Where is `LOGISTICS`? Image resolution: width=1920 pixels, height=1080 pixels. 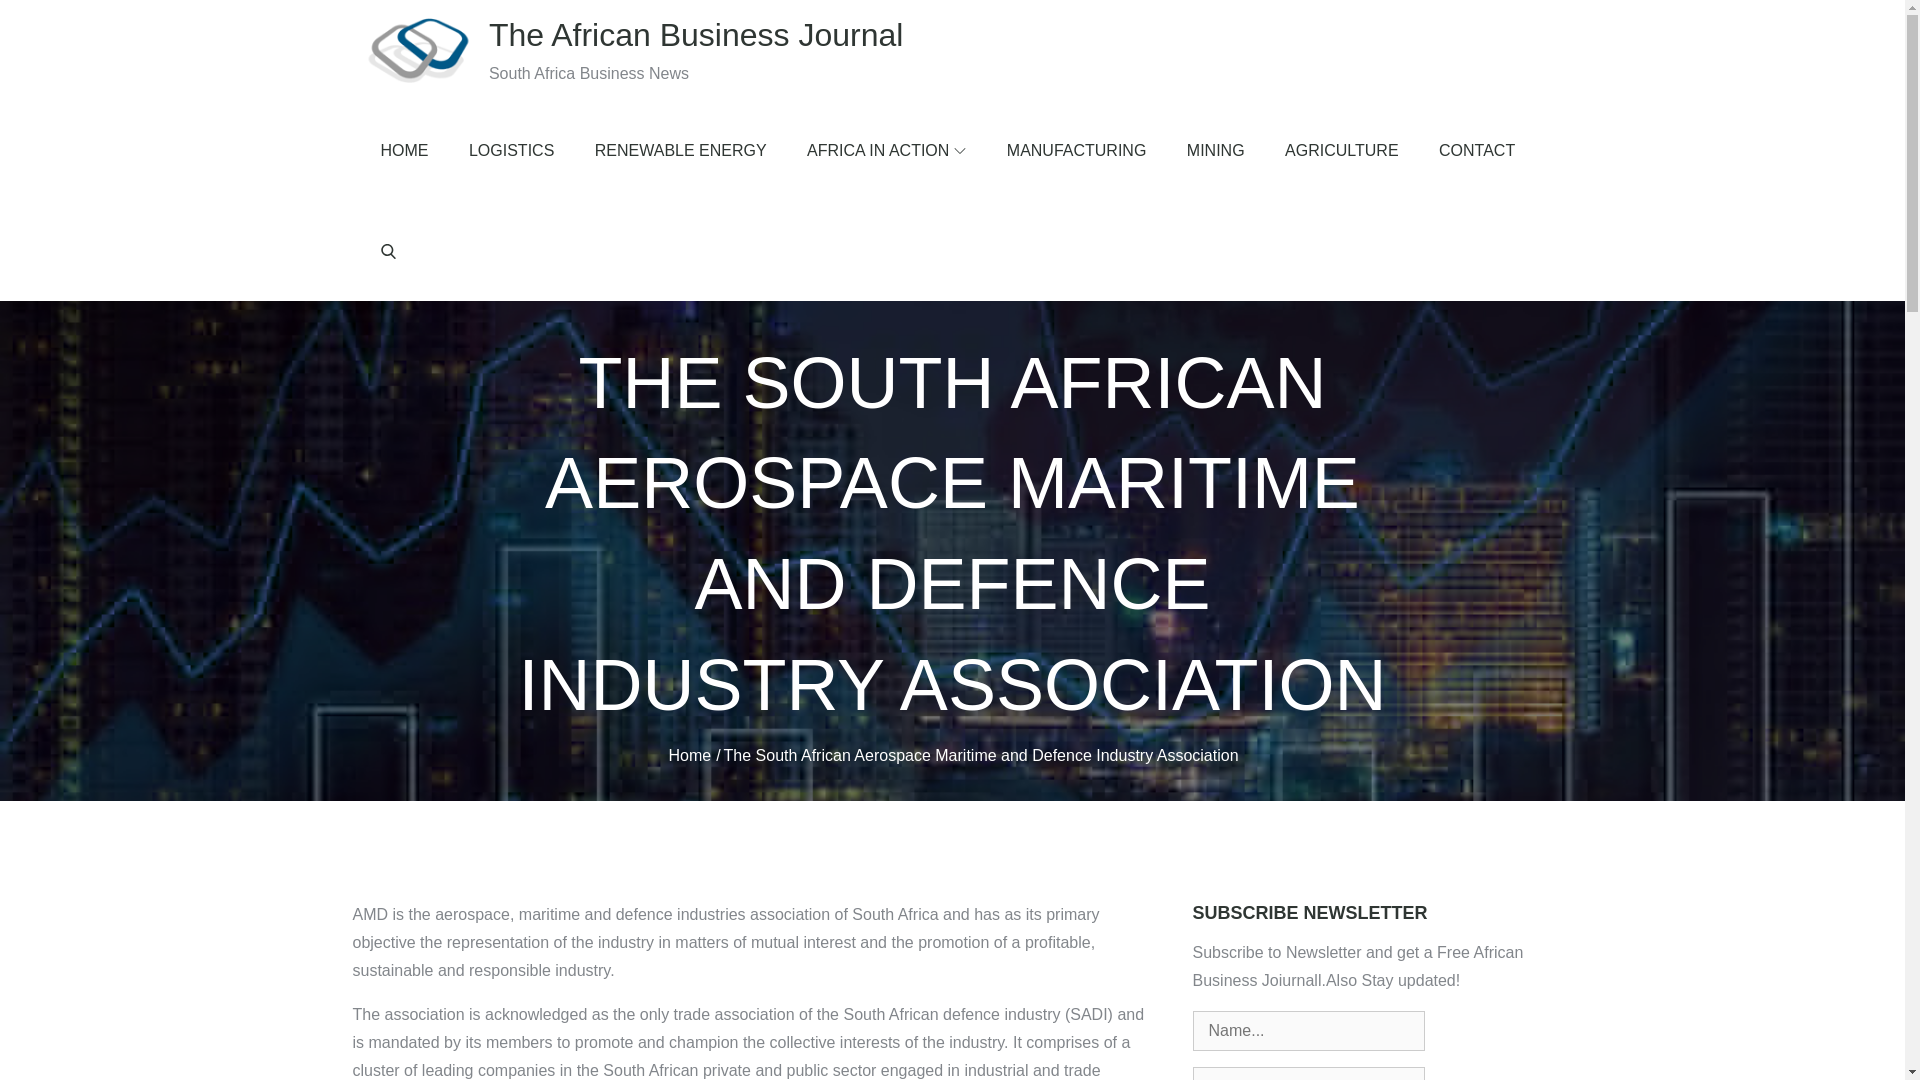
LOGISTICS is located at coordinates (512, 150).